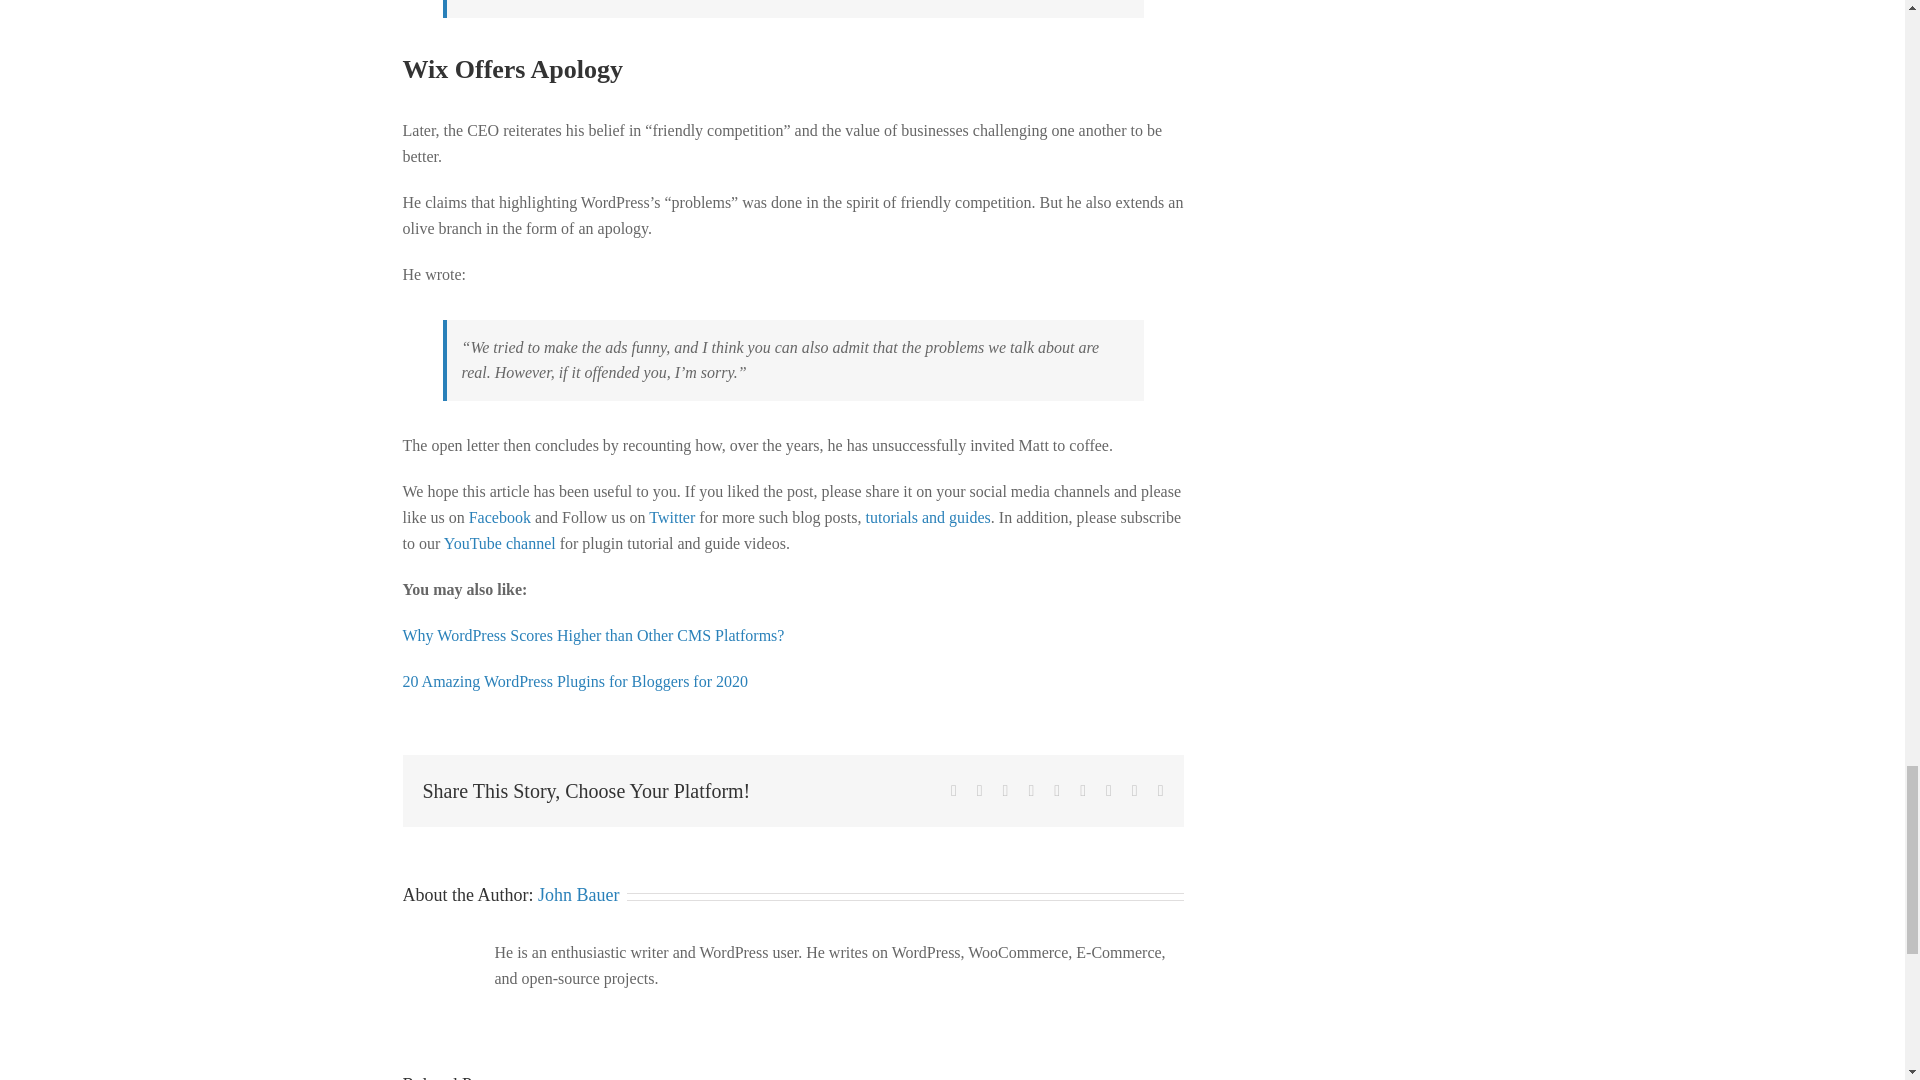 The image size is (1920, 1080). I want to click on Tumblr, so click(1082, 791).